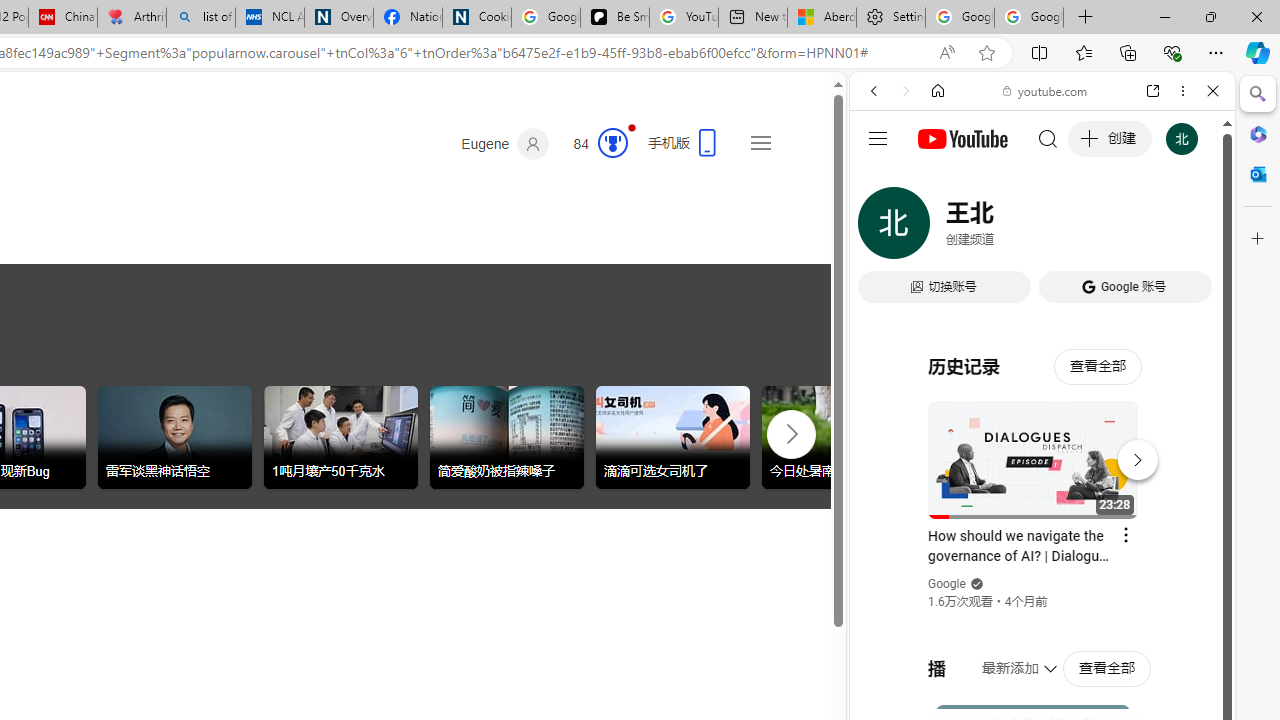  I want to click on Click to scroll right, so click(790, 432).